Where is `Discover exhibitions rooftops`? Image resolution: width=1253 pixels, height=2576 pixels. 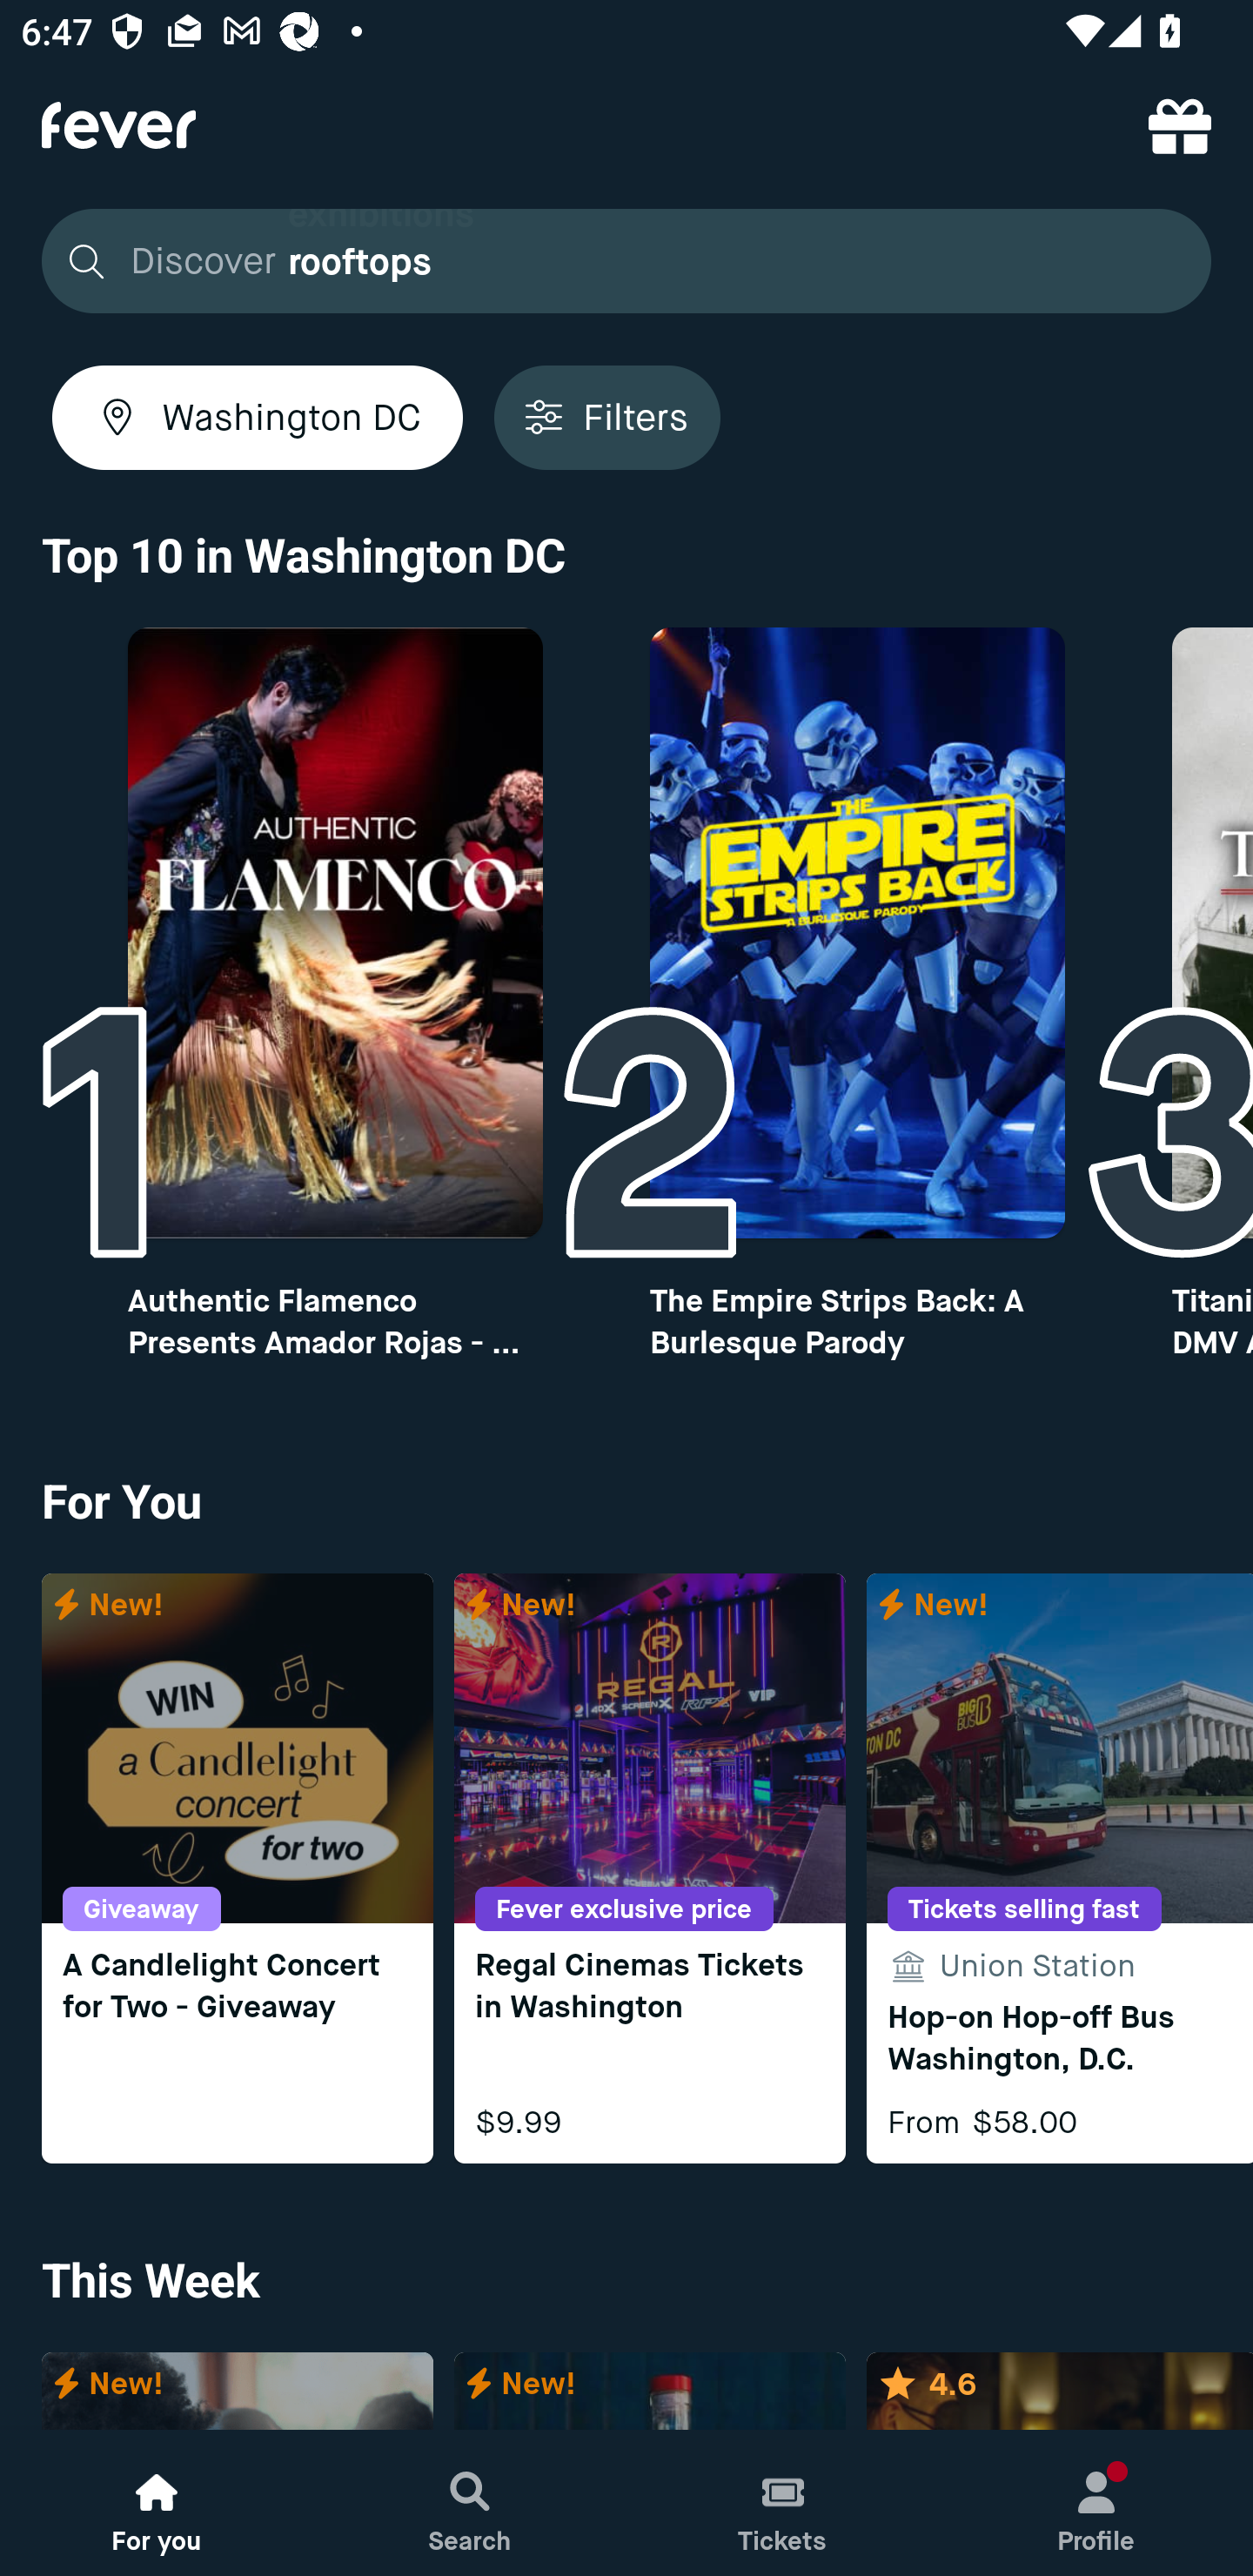 Discover exhibitions rooftops is located at coordinates (626, 261).